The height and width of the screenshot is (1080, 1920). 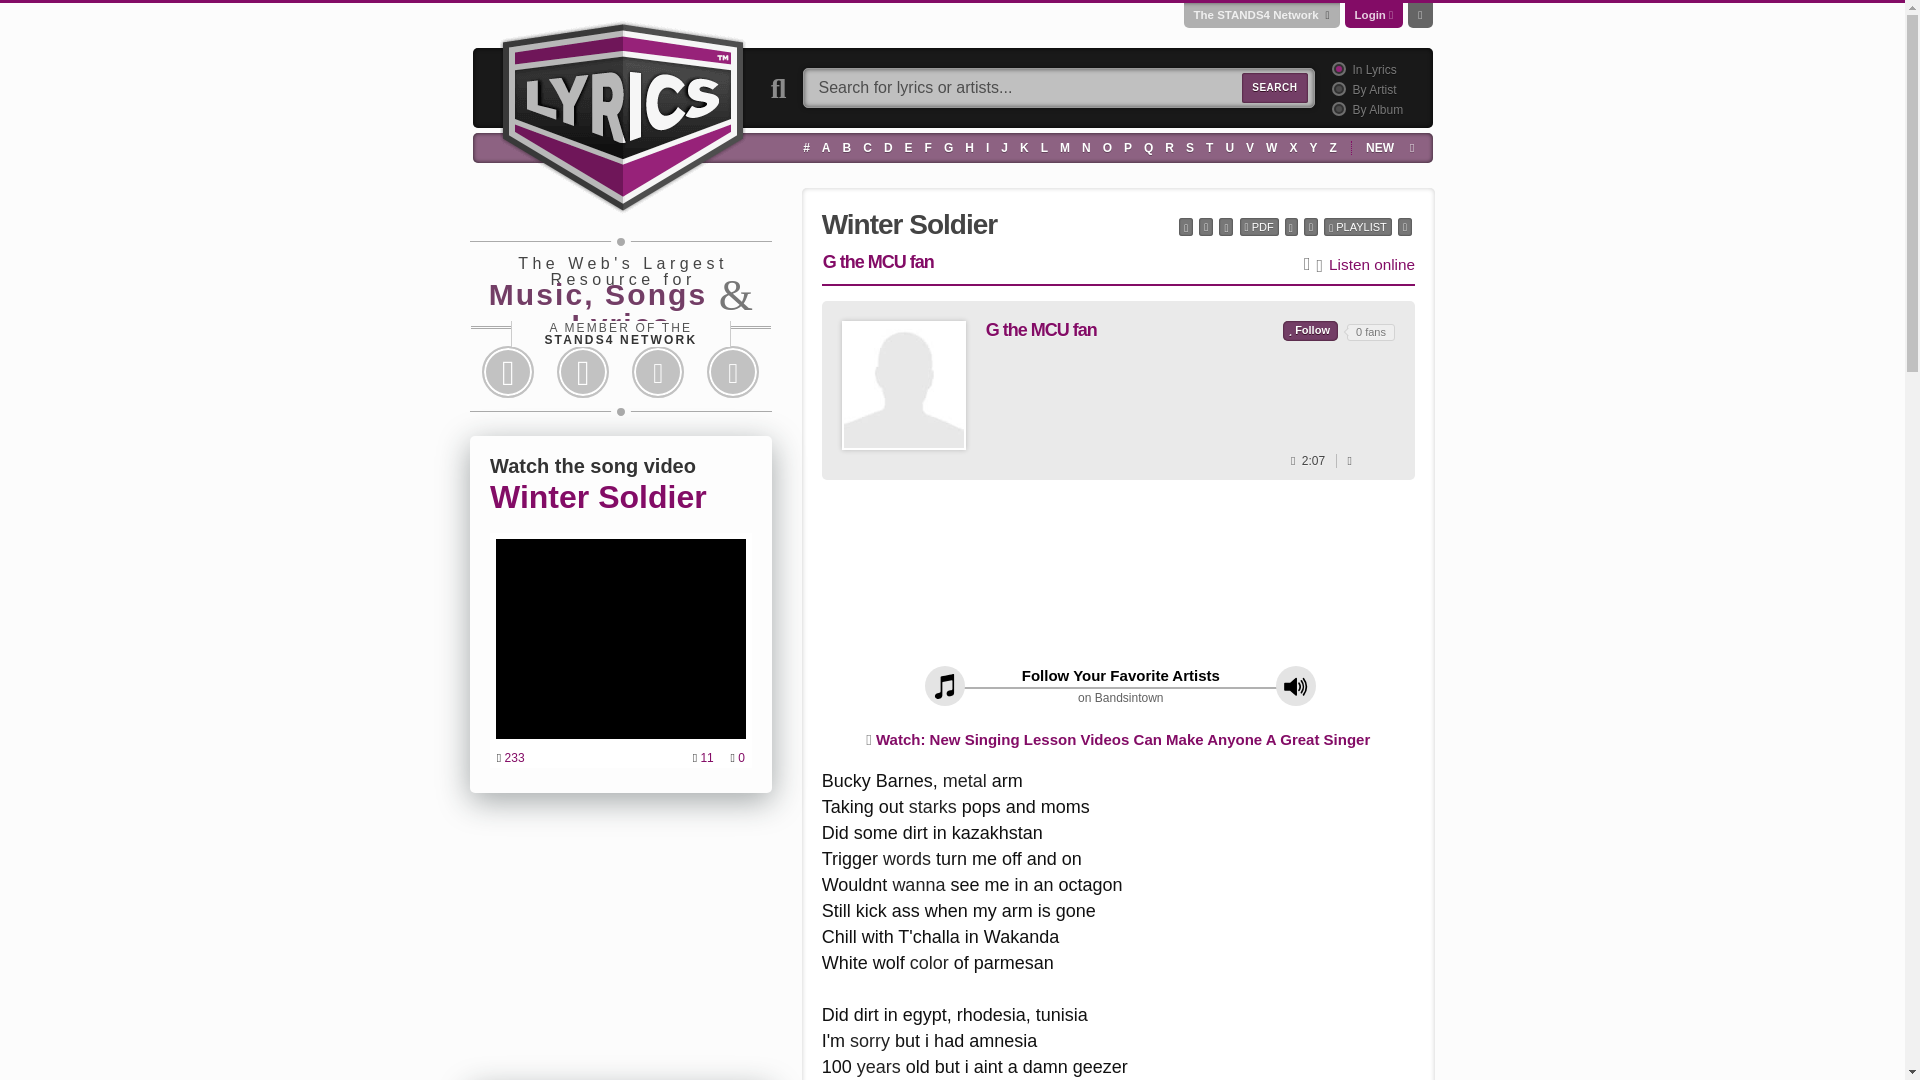 I want to click on Advertisement, so click(x=1118, y=580).